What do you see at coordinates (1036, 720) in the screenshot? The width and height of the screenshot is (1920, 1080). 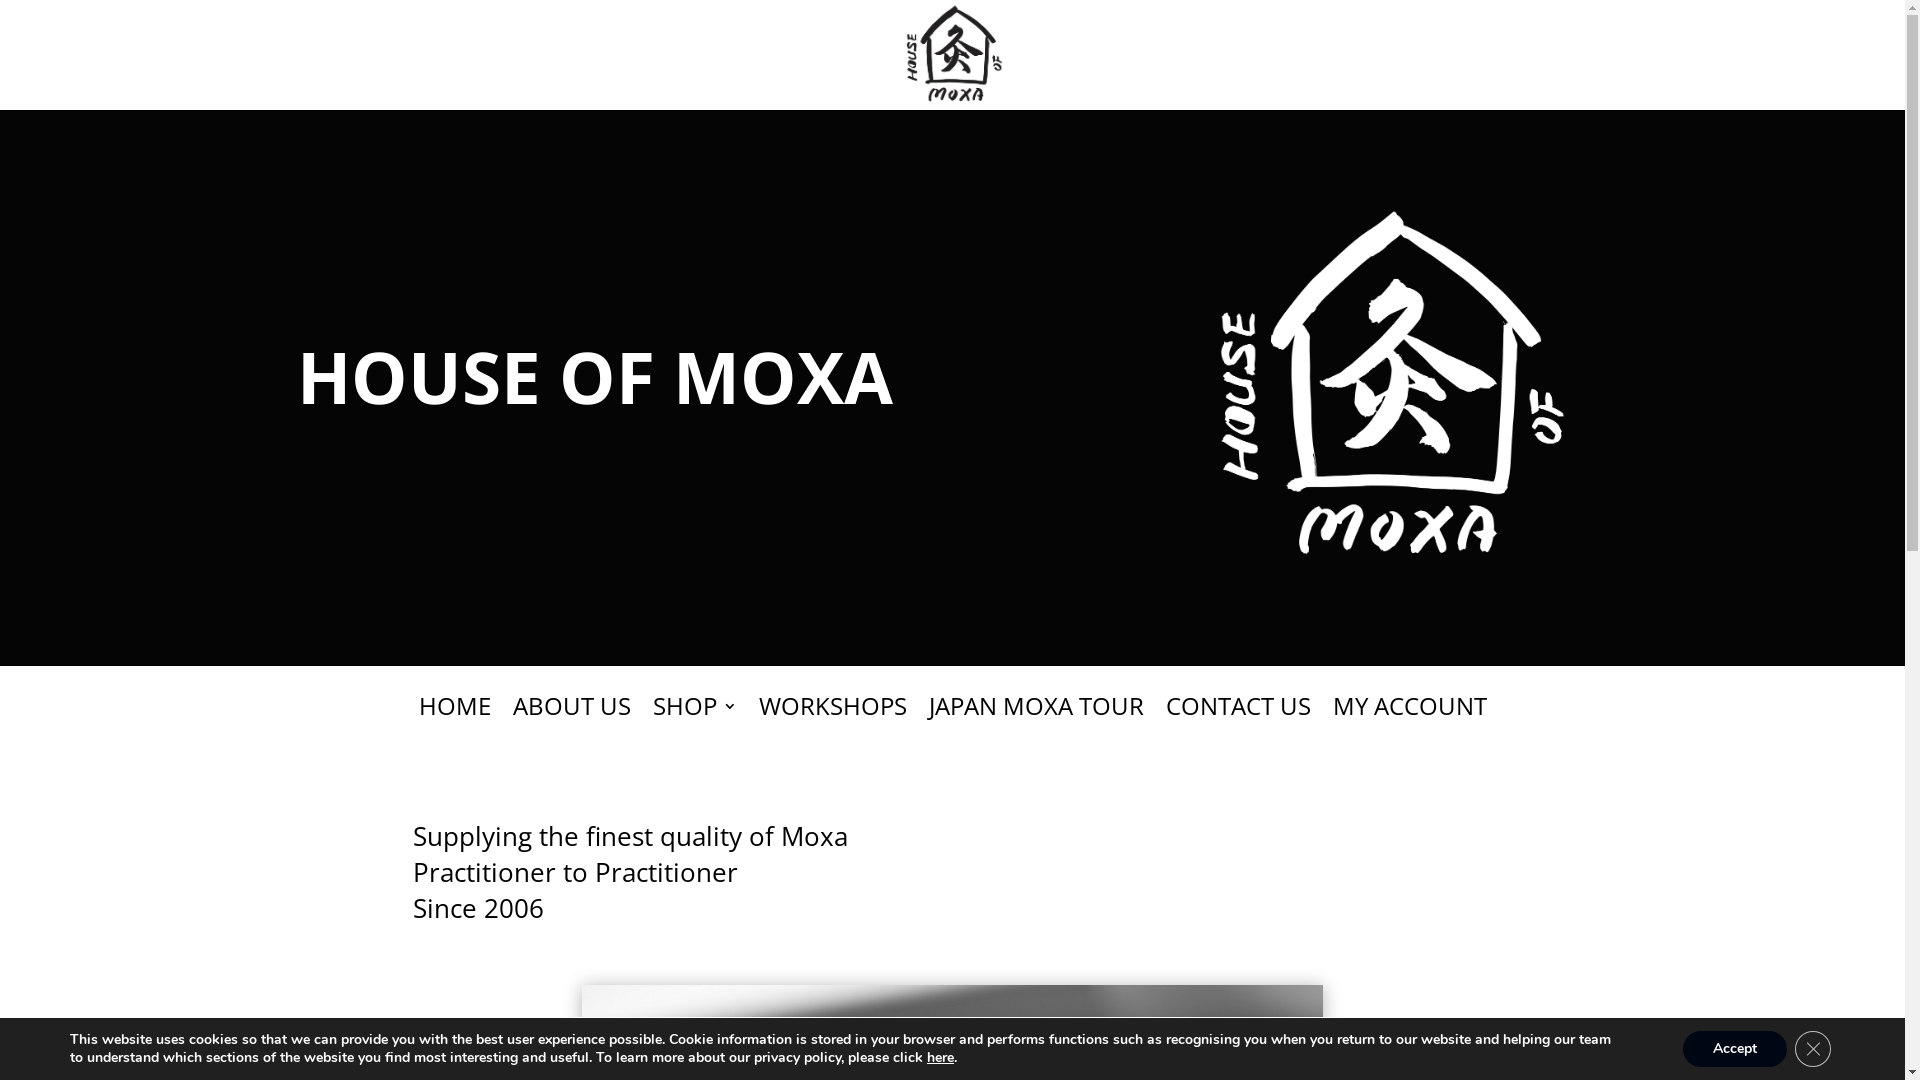 I see `JAPAN MOXA TOUR` at bounding box center [1036, 720].